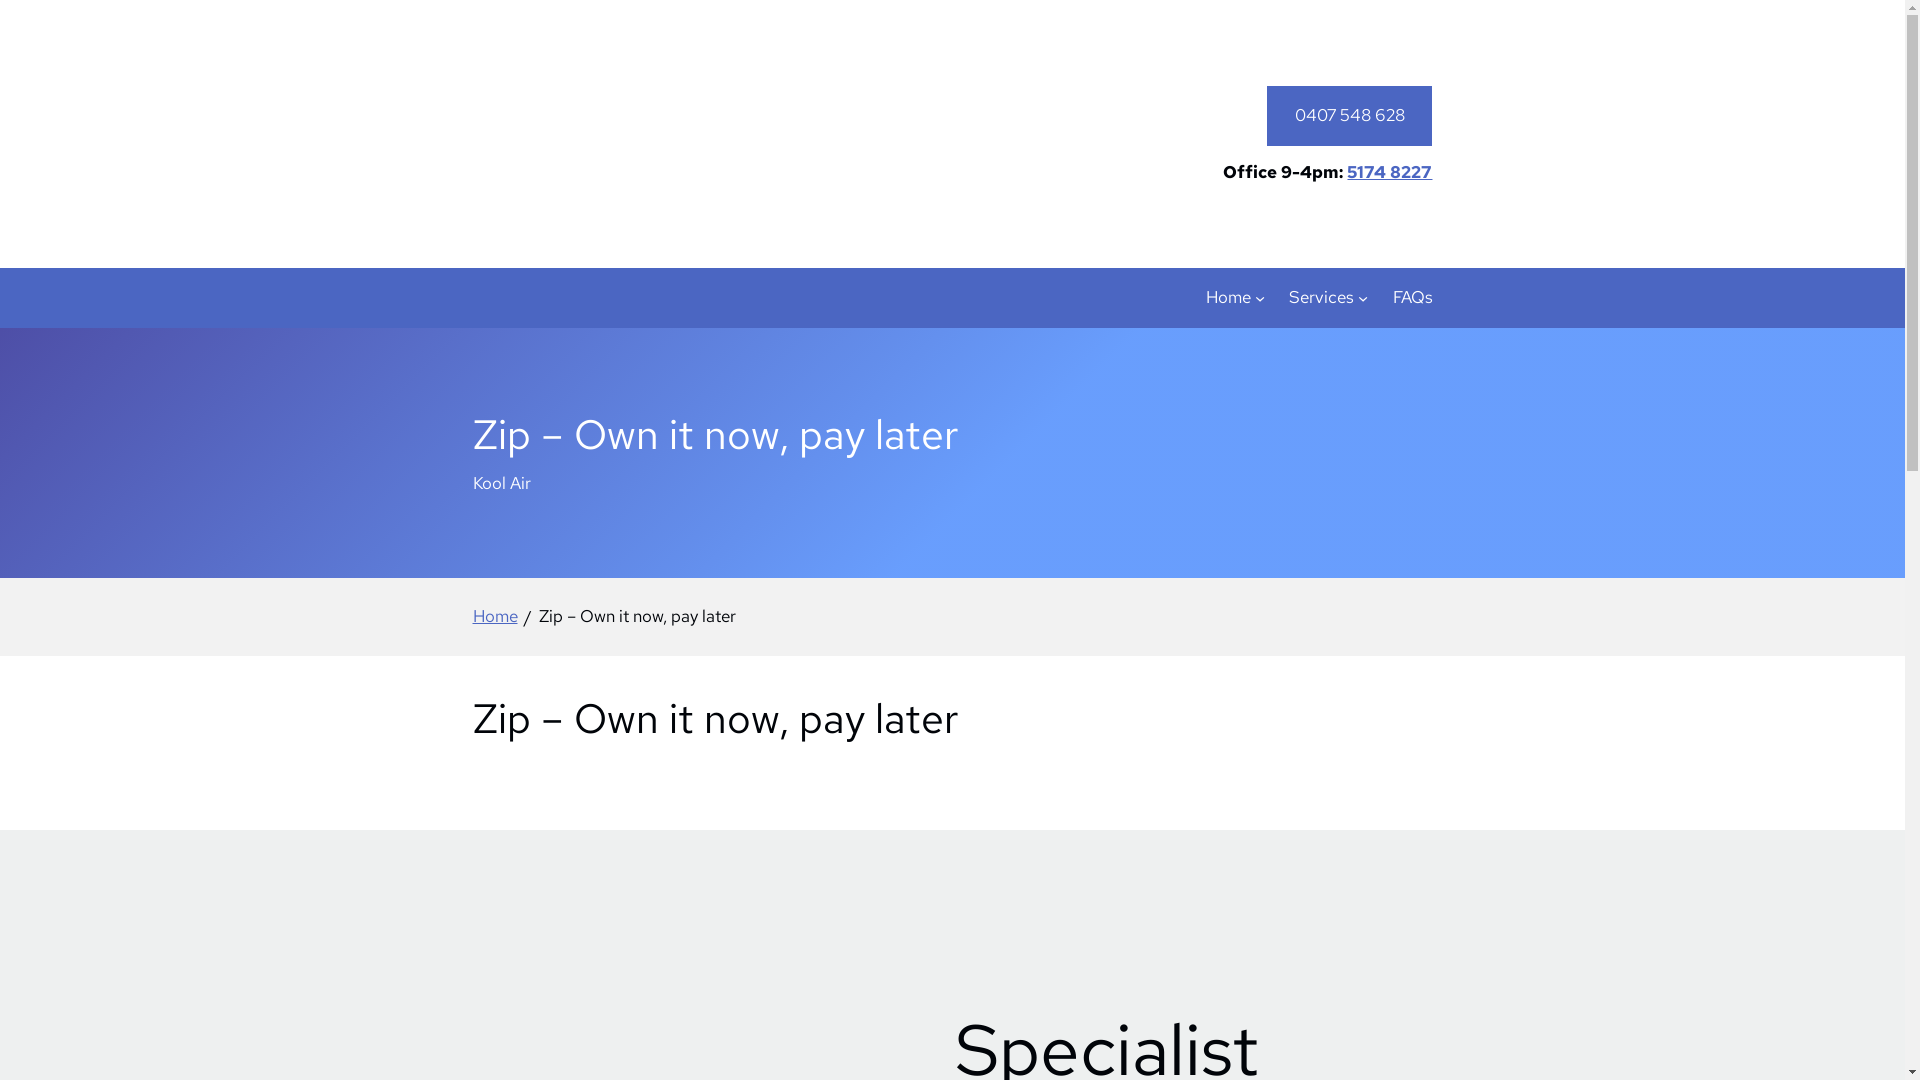 Image resolution: width=1920 pixels, height=1080 pixels. Describe the element at coordinates (1322, 298) in the screenshot. I see `Services` at that location.